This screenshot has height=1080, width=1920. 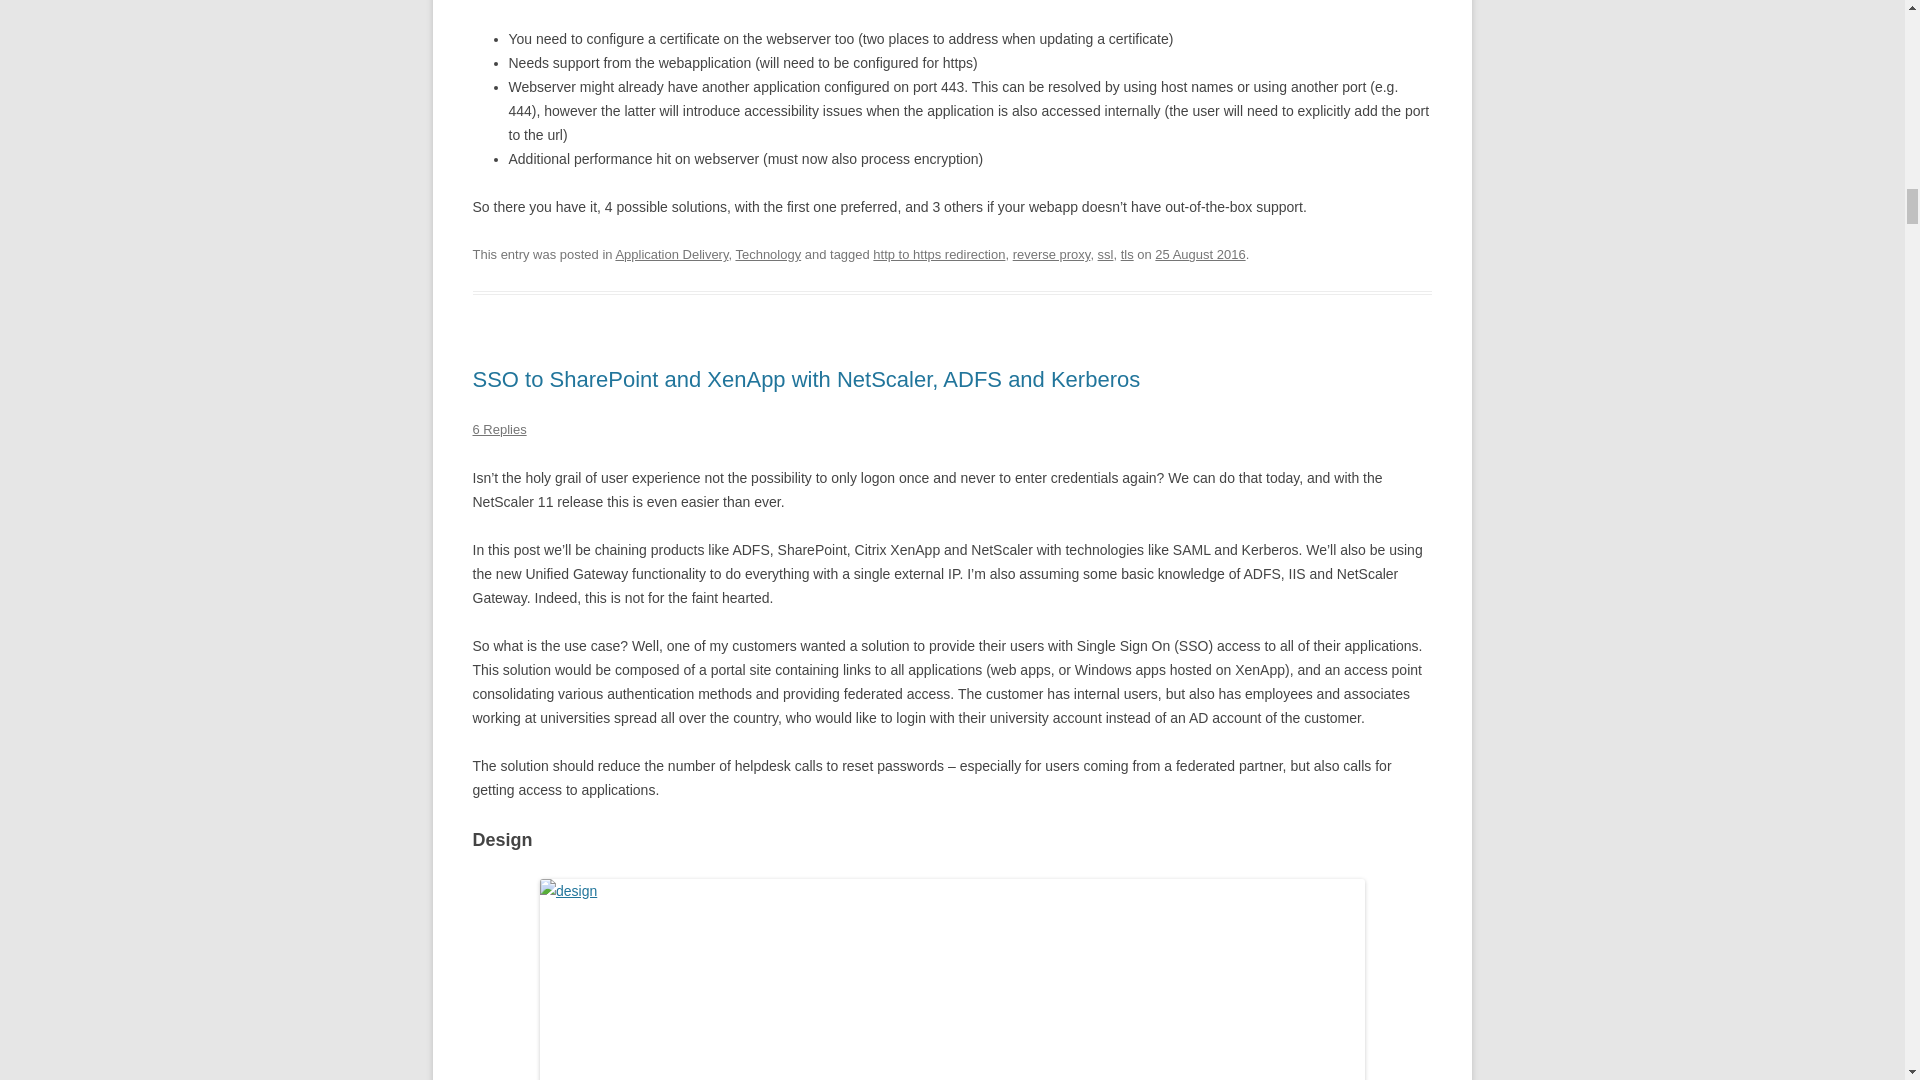 What do you see at coordinates (1200, 254) in the screenshot?
I see `25 August 2016` at bounding box center [1200, 254].